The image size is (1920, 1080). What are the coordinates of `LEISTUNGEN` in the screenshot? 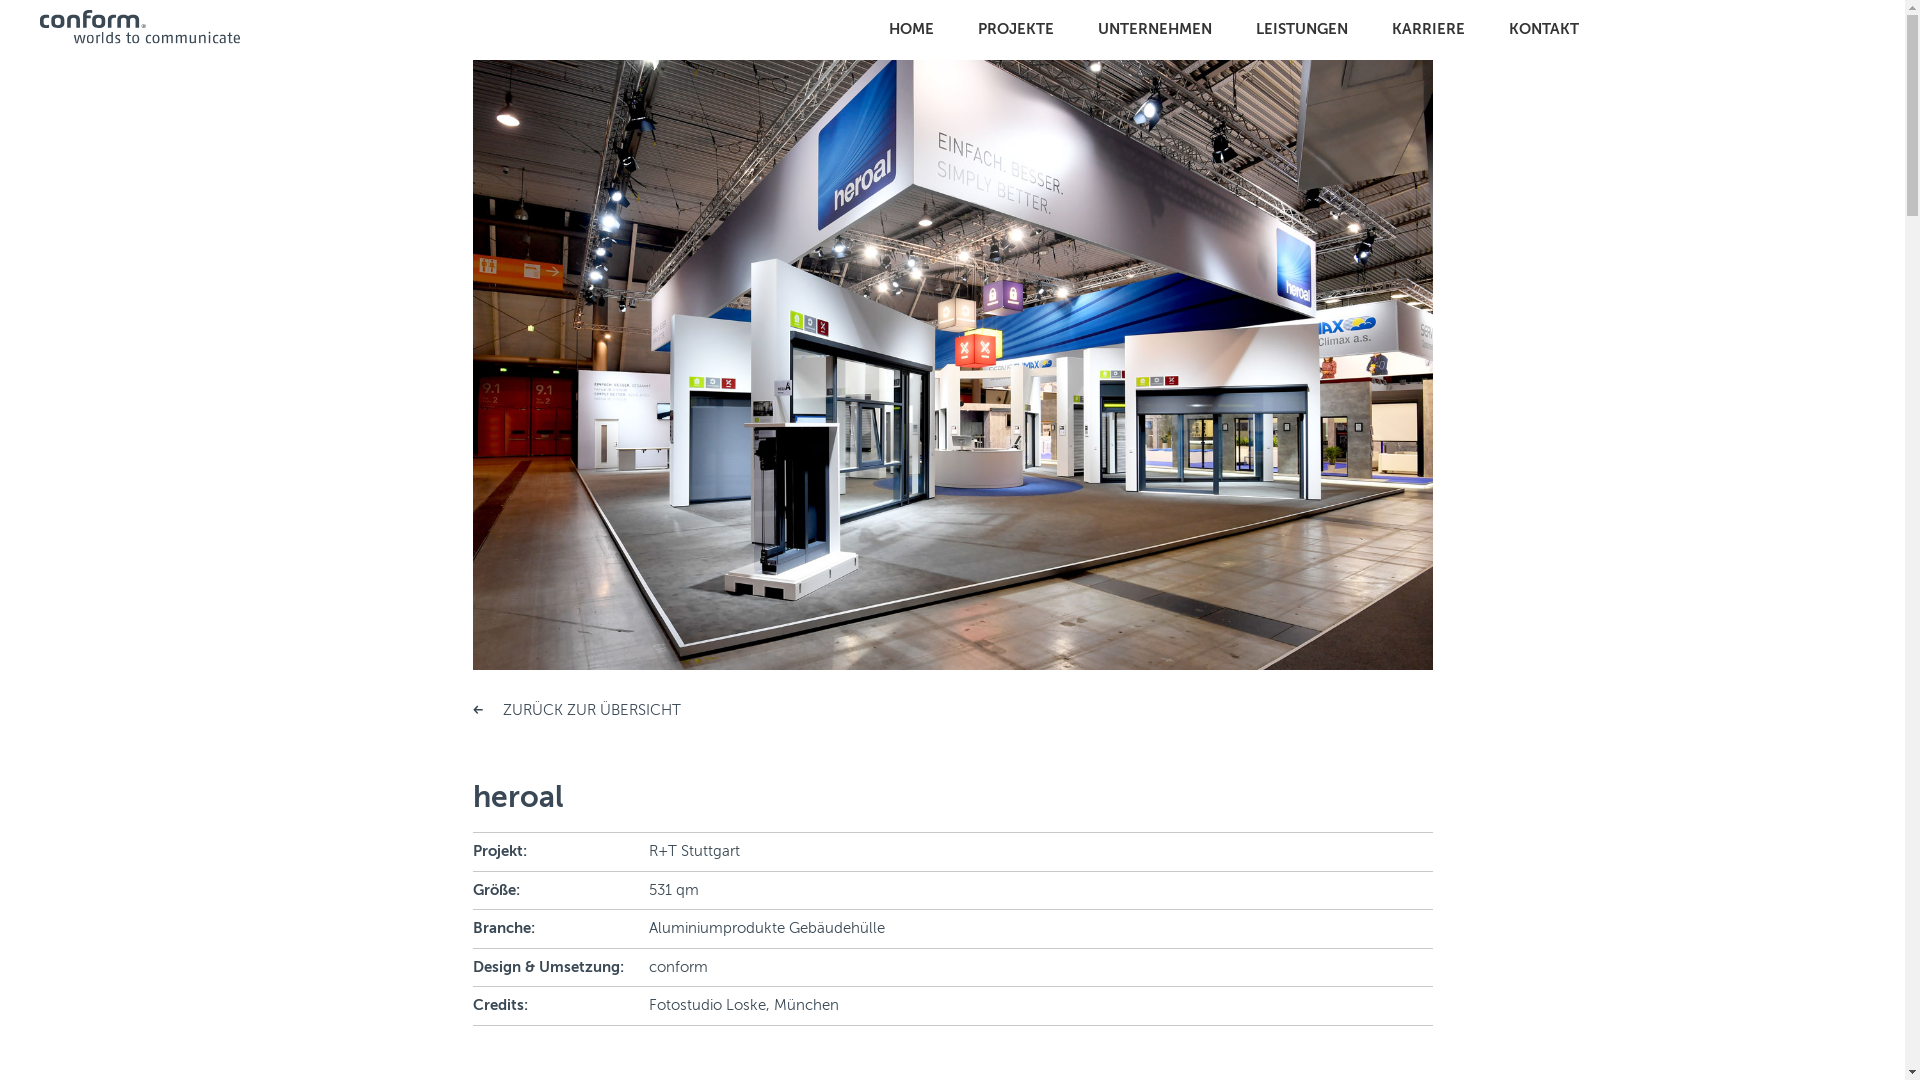 It's located at (1302, 30).